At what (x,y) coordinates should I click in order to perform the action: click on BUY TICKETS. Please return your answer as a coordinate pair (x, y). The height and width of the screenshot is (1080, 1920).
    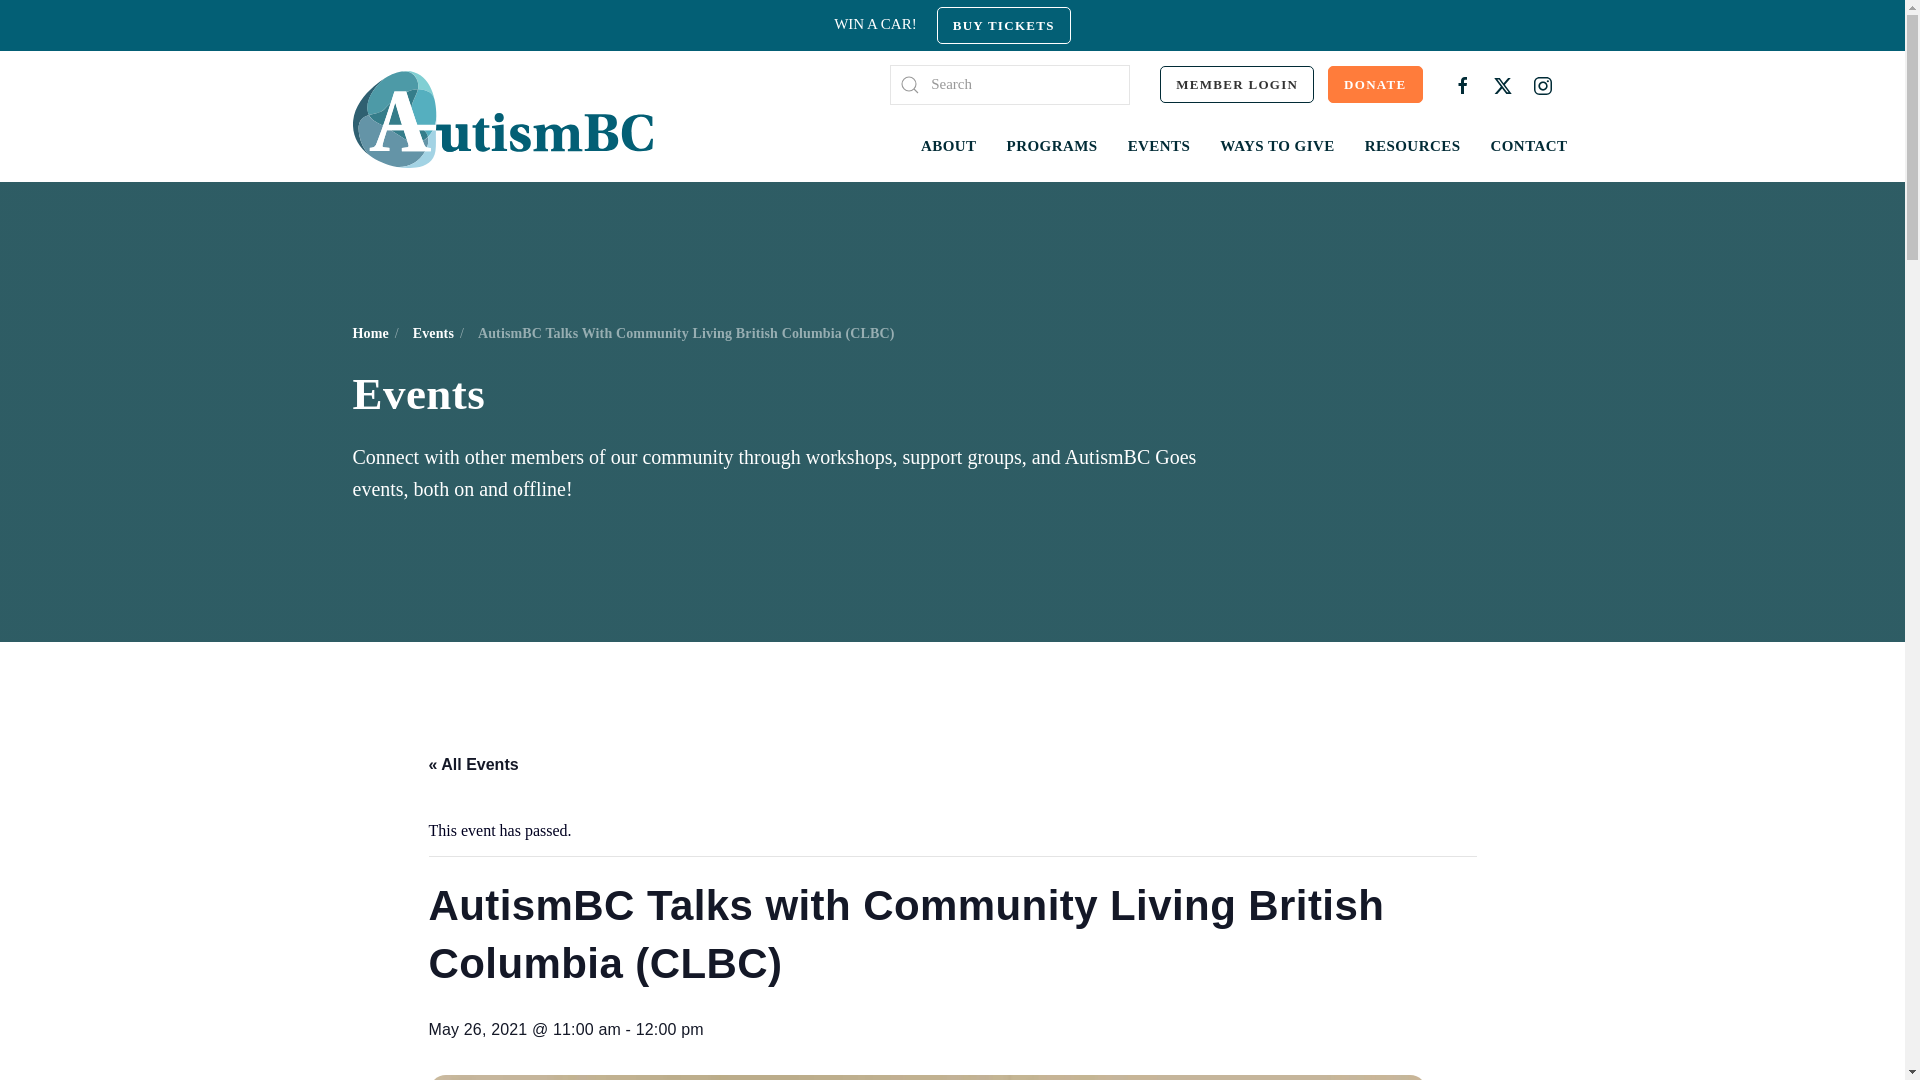
    Looking at the image, I should click on (1004, 25).